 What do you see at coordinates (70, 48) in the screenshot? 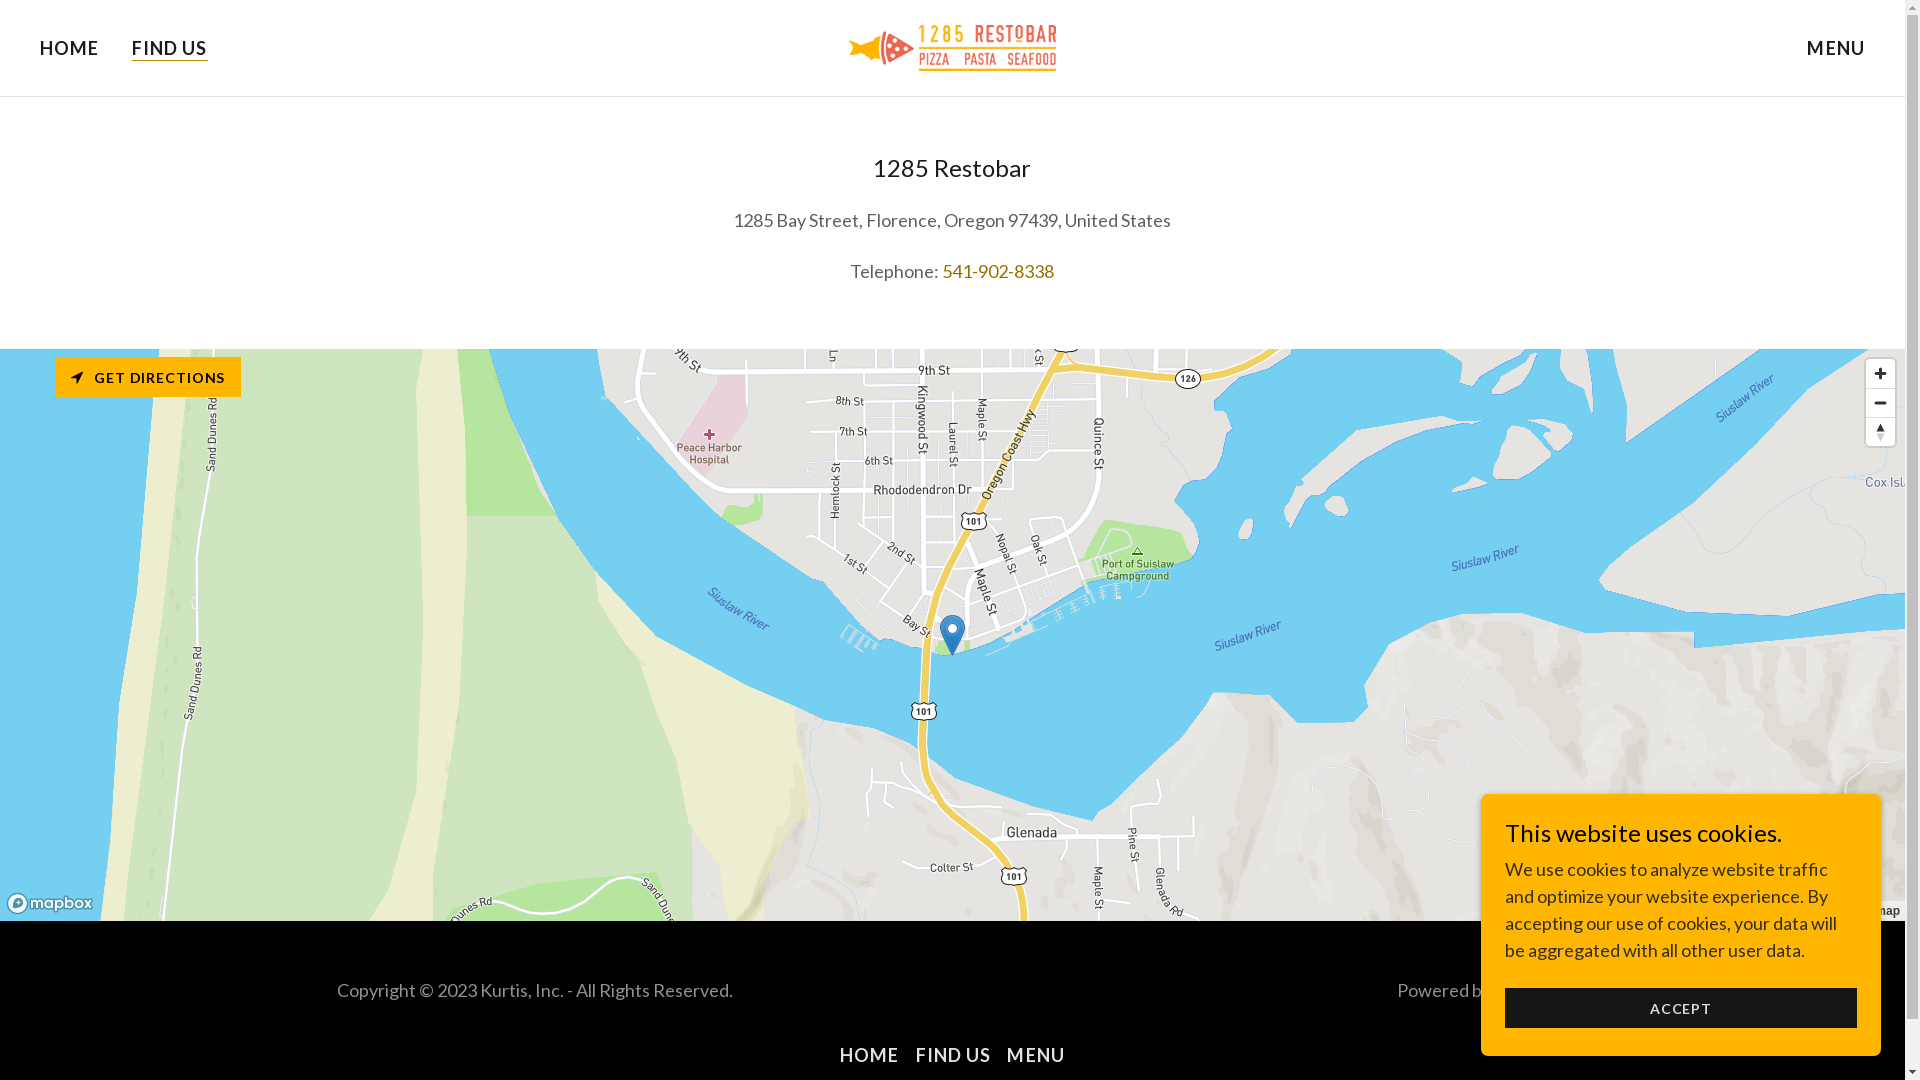
I see `HOME` at bounding box center [70, 48].